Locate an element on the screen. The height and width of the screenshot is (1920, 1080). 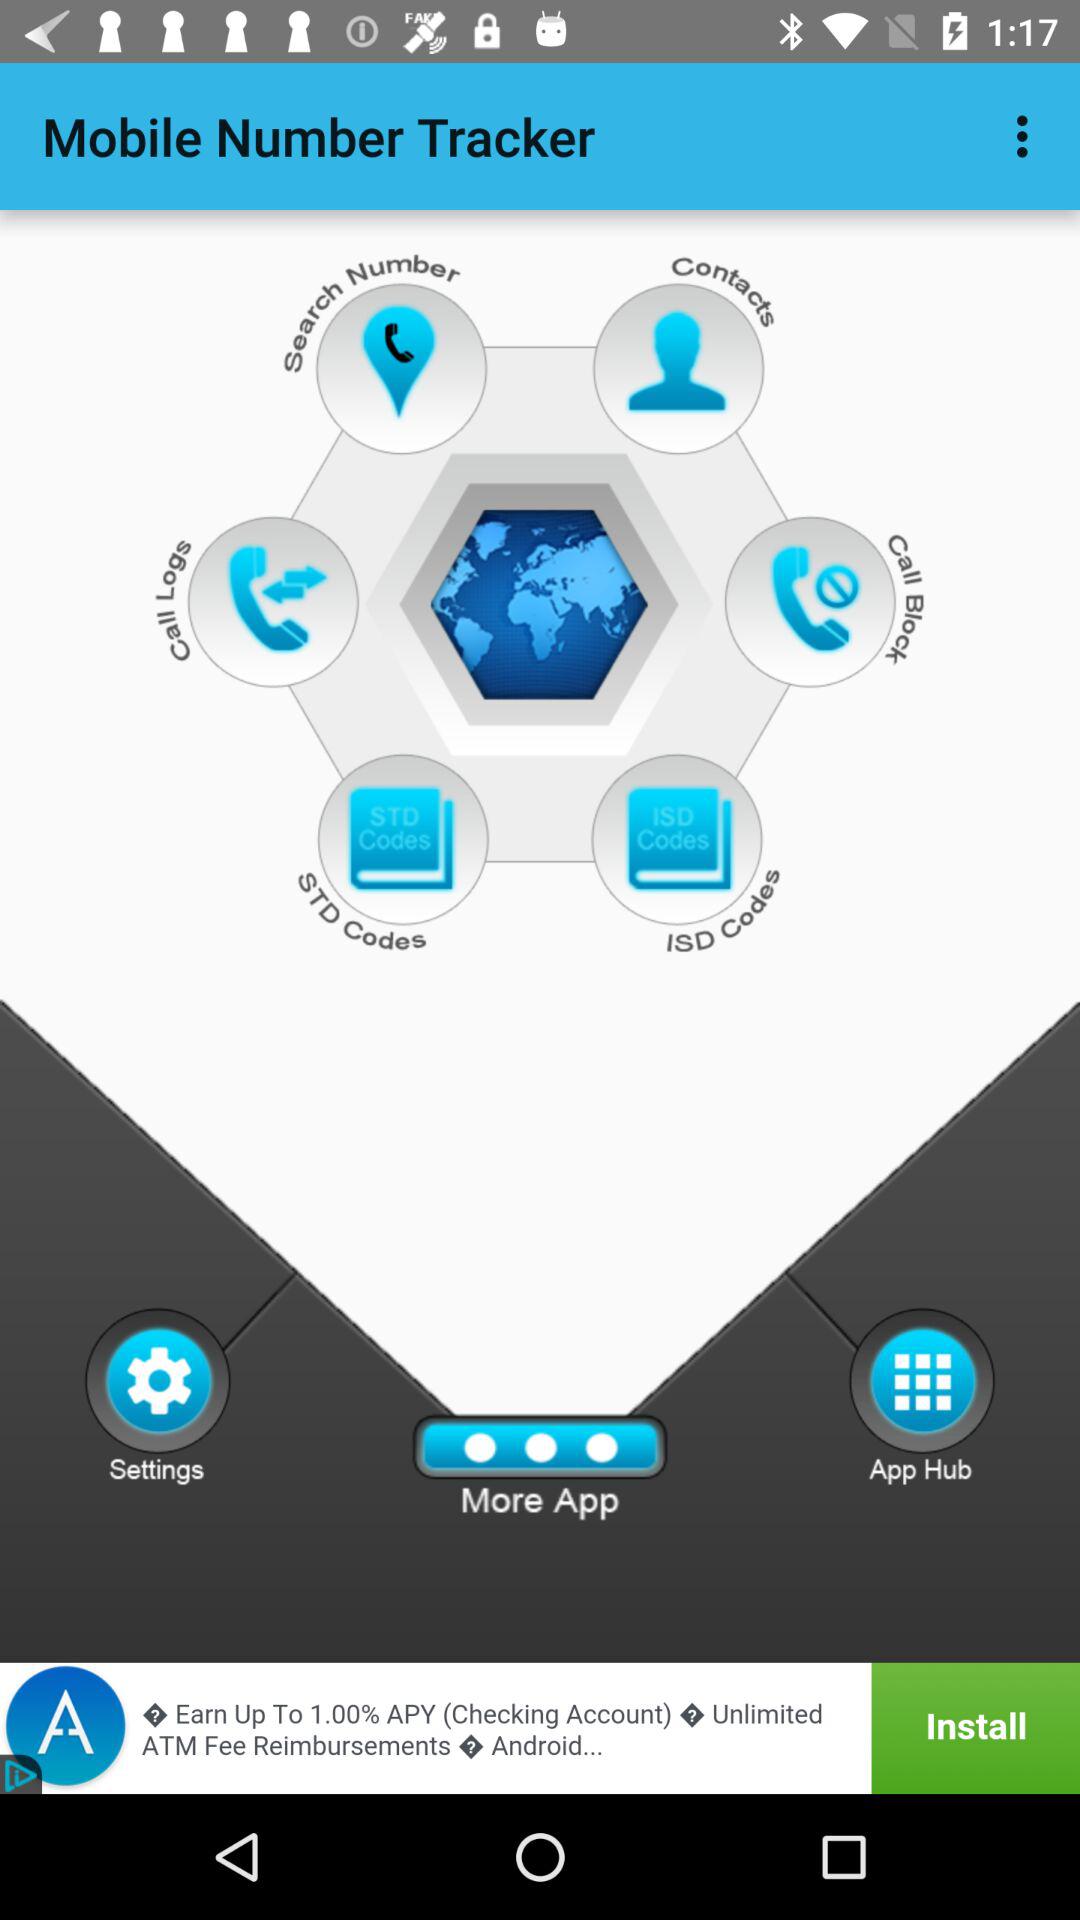
search number is located at coordinates (400, 362).